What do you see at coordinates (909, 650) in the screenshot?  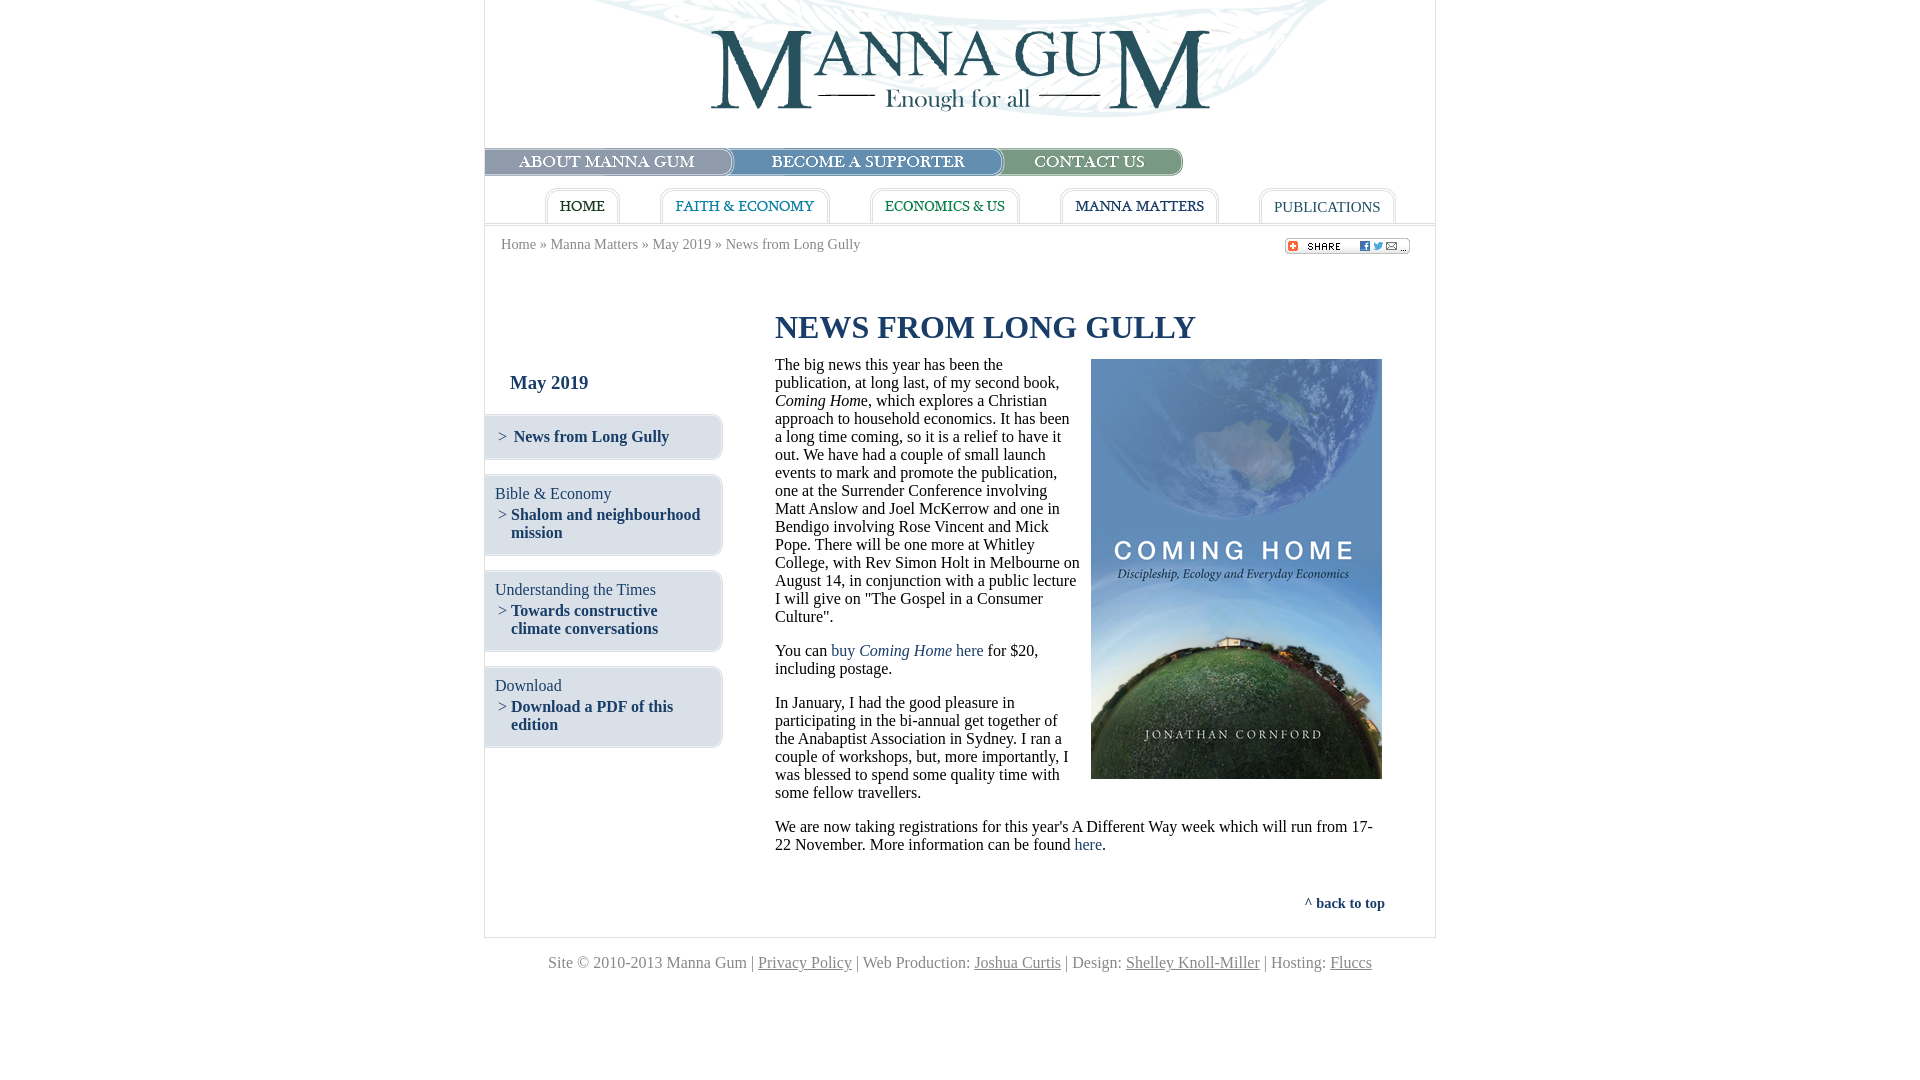 I see `buy Coming Home here` at bounding box center [909, 650].